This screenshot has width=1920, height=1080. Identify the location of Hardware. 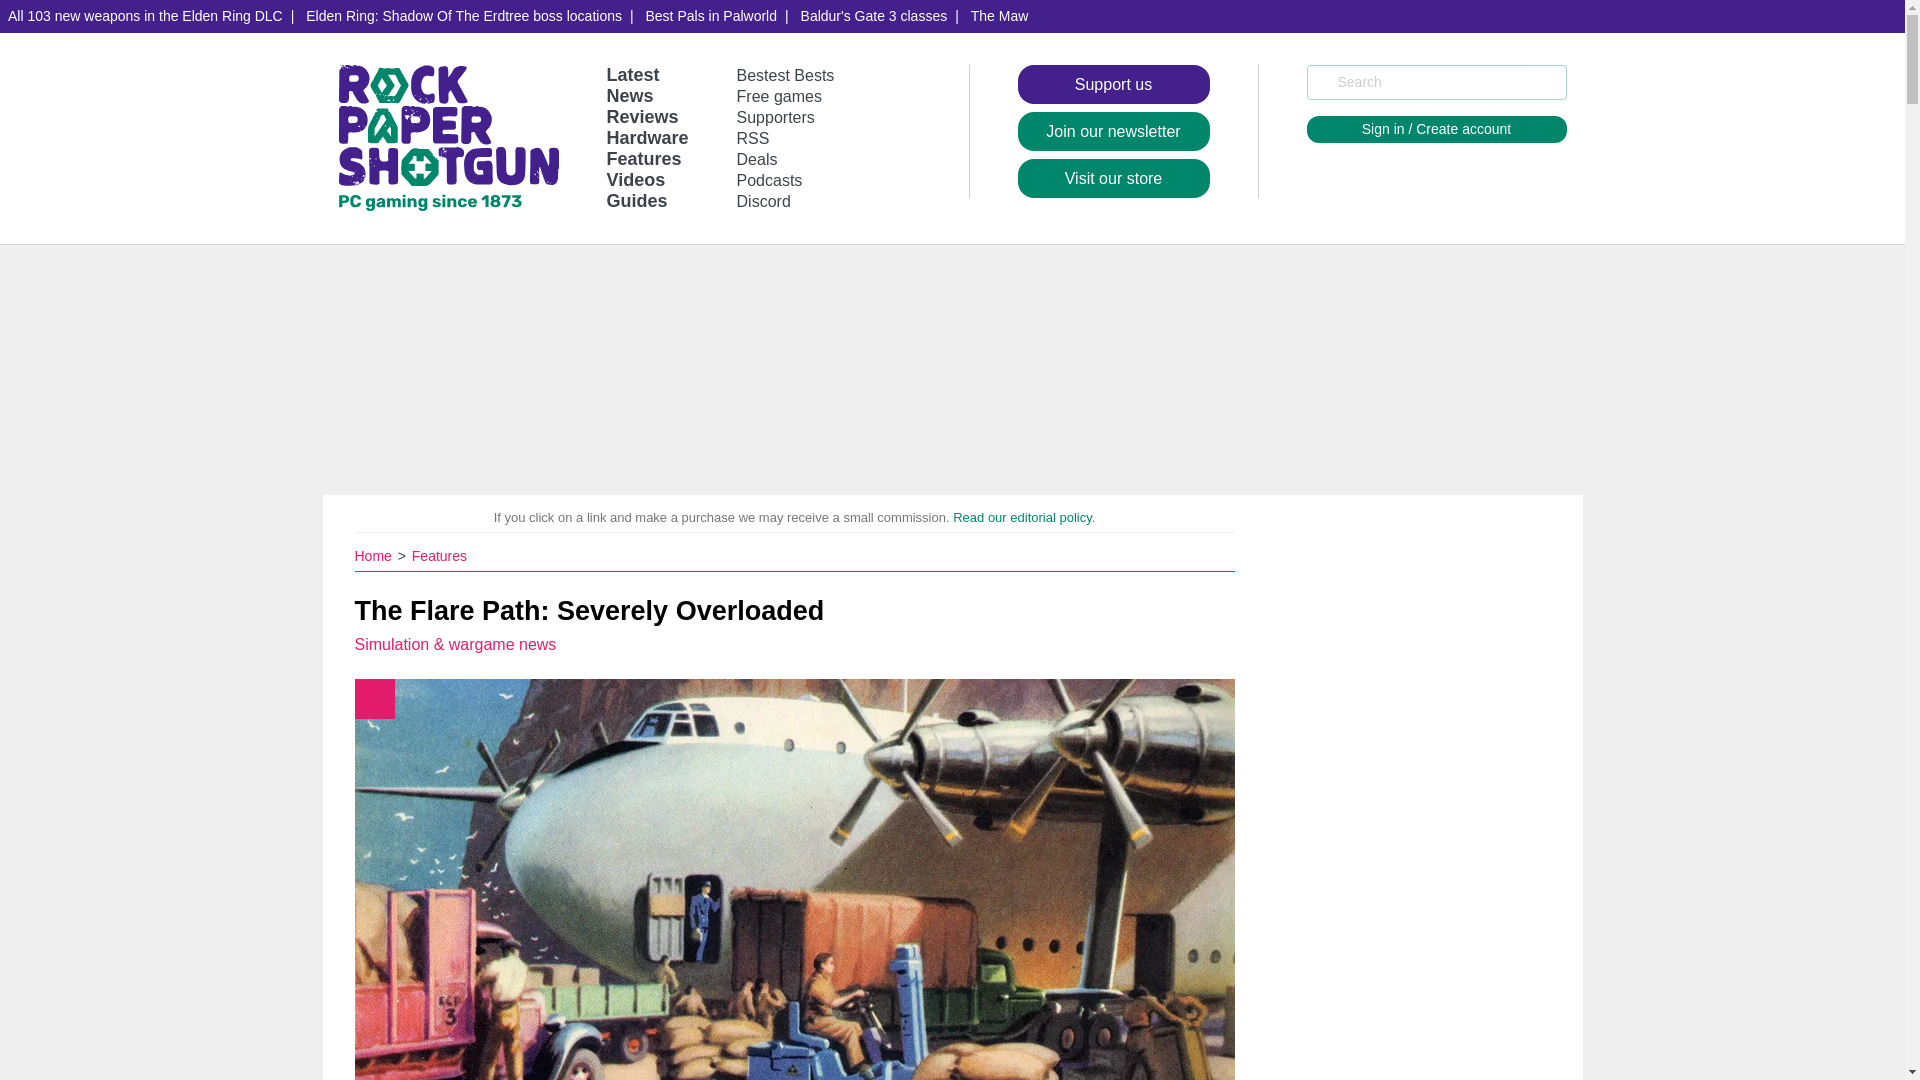
(646, 138).